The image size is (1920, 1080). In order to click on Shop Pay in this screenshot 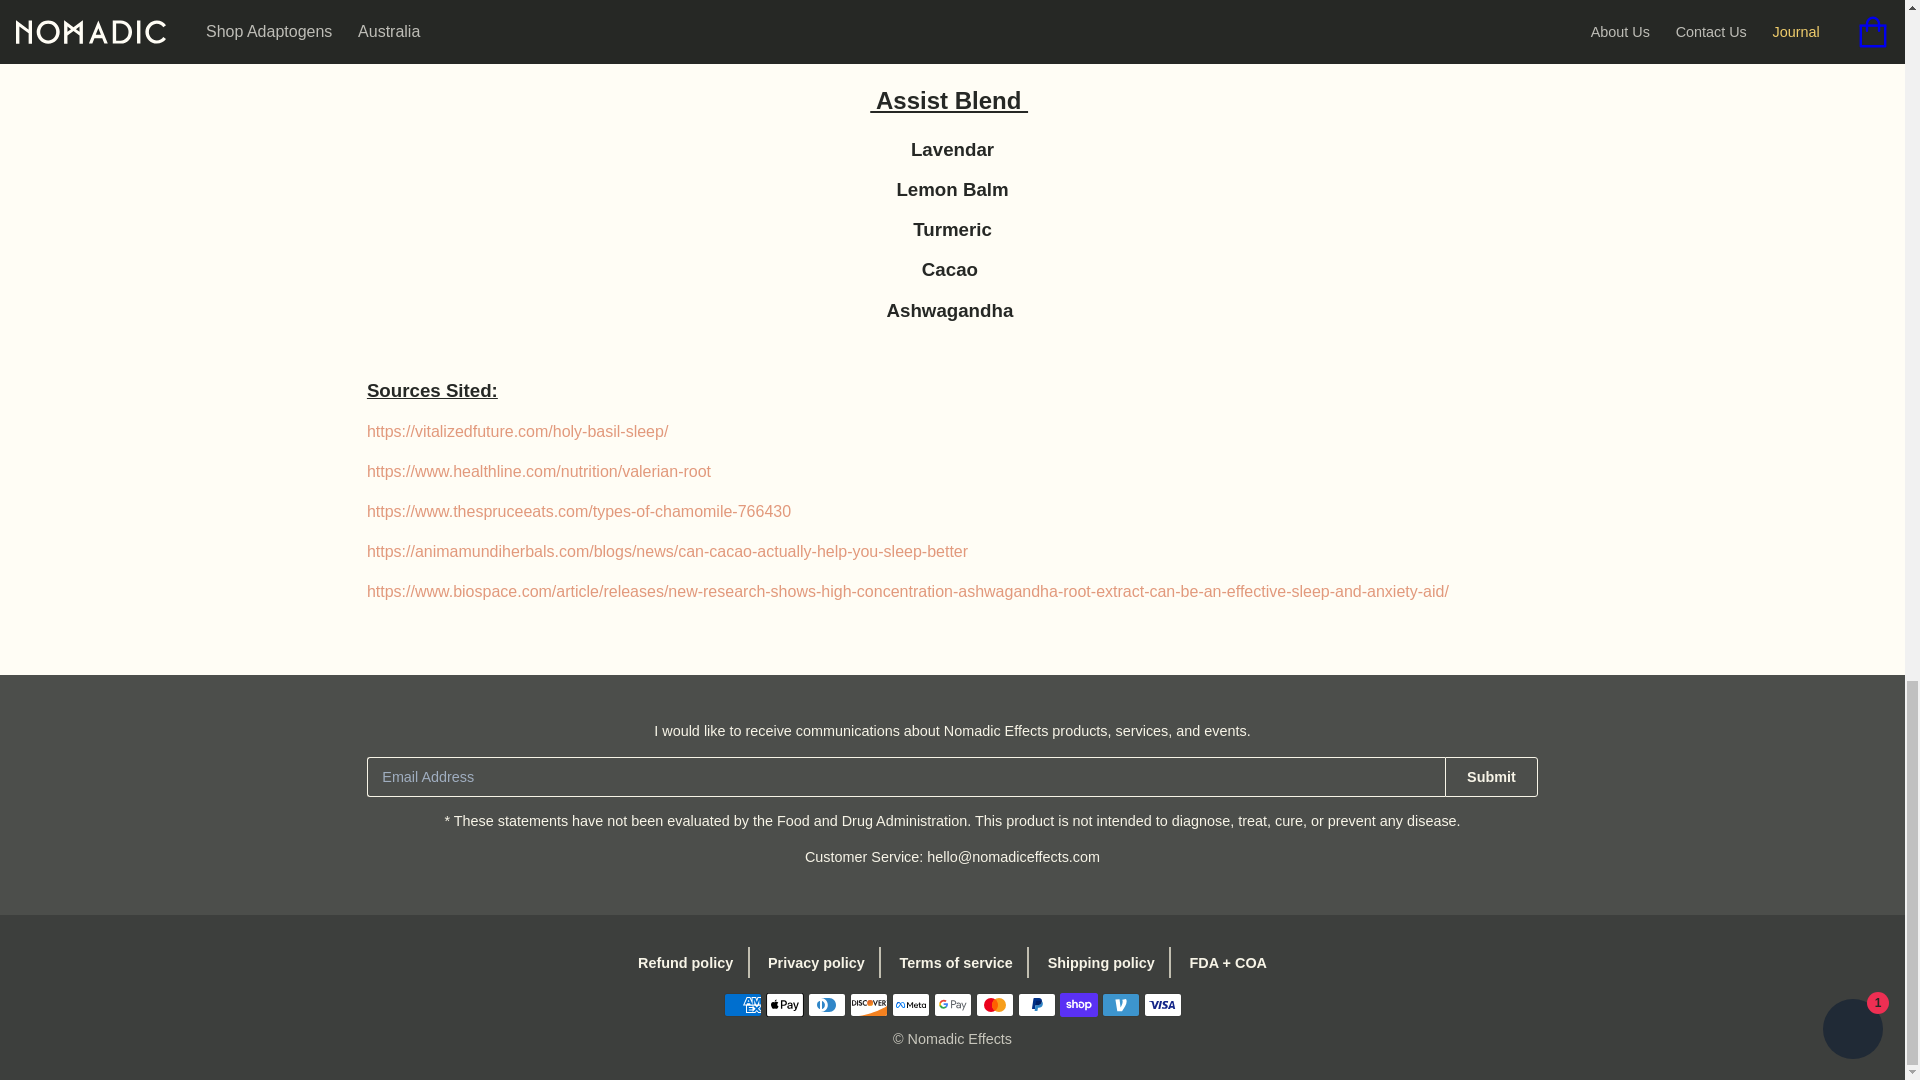, I will do `click(1078, 1004)`.